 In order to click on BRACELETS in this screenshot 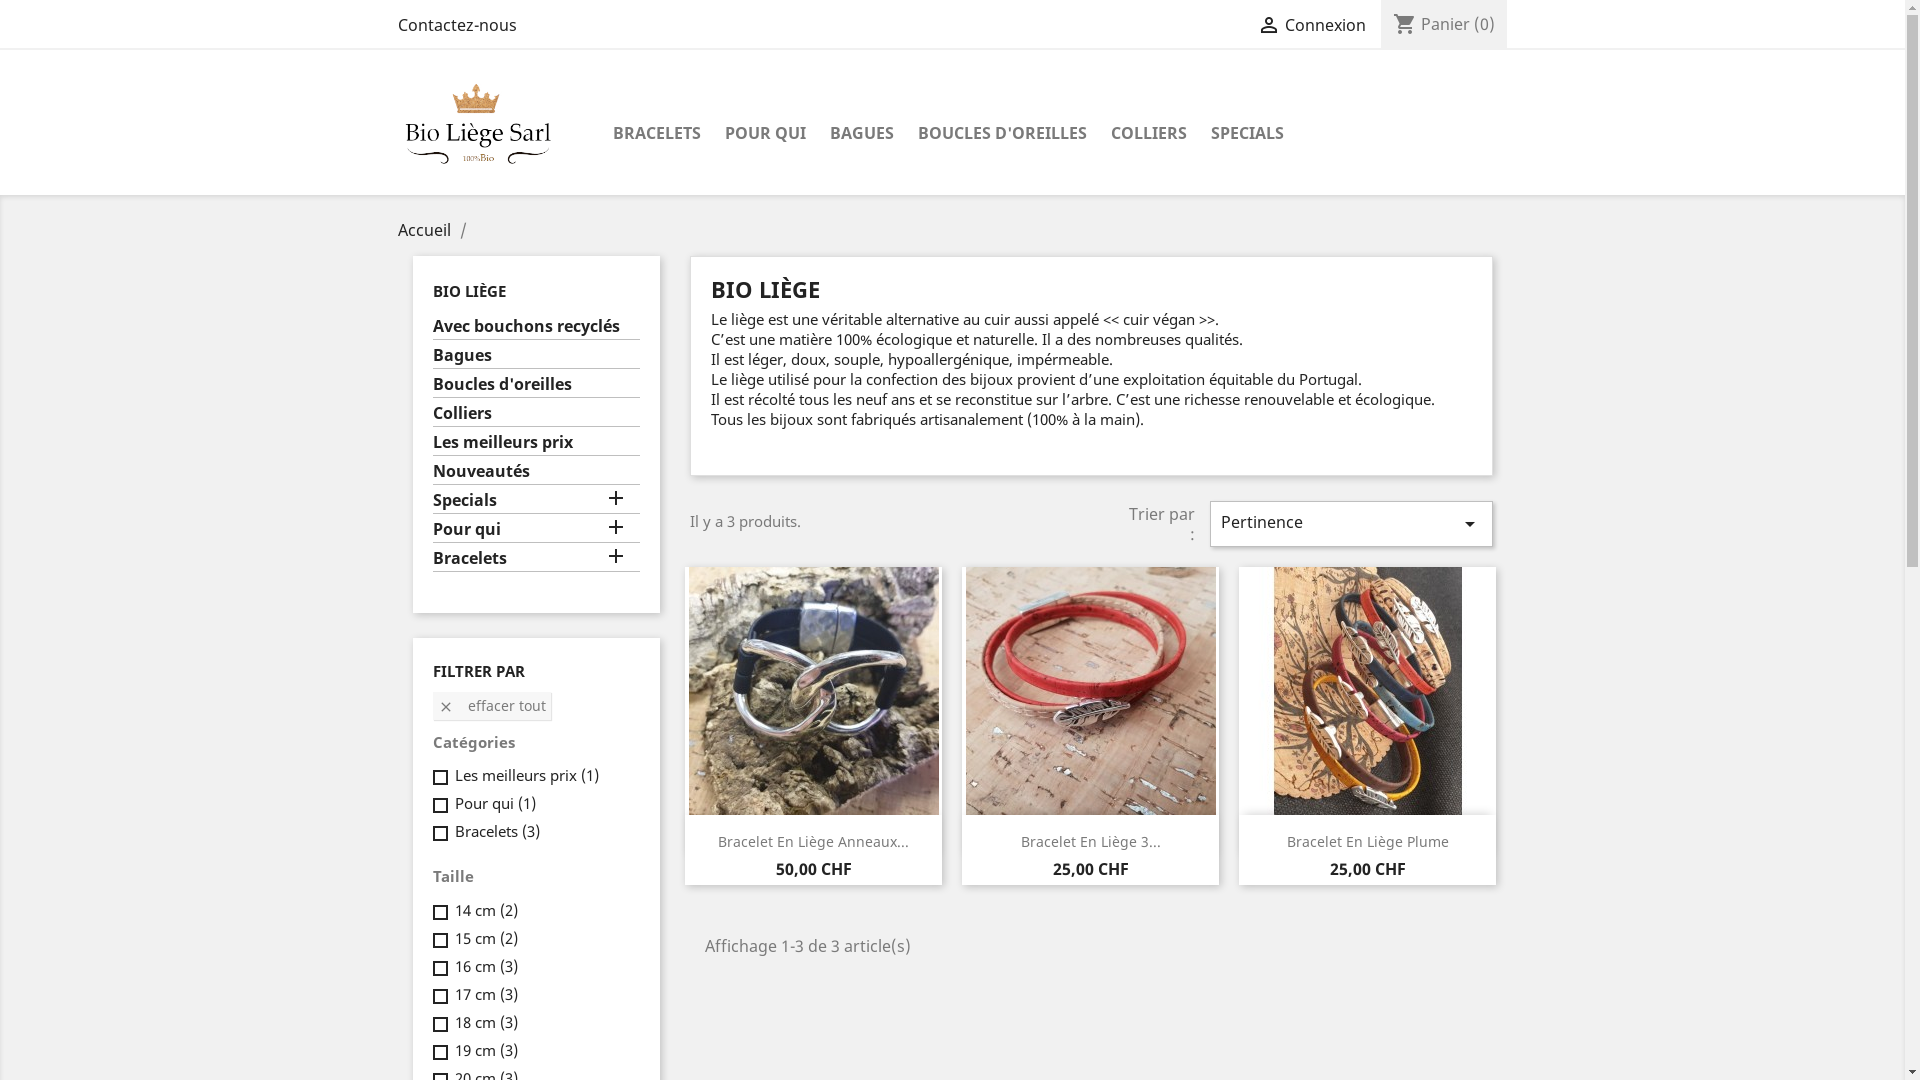, I will do `click(656, 134)`.